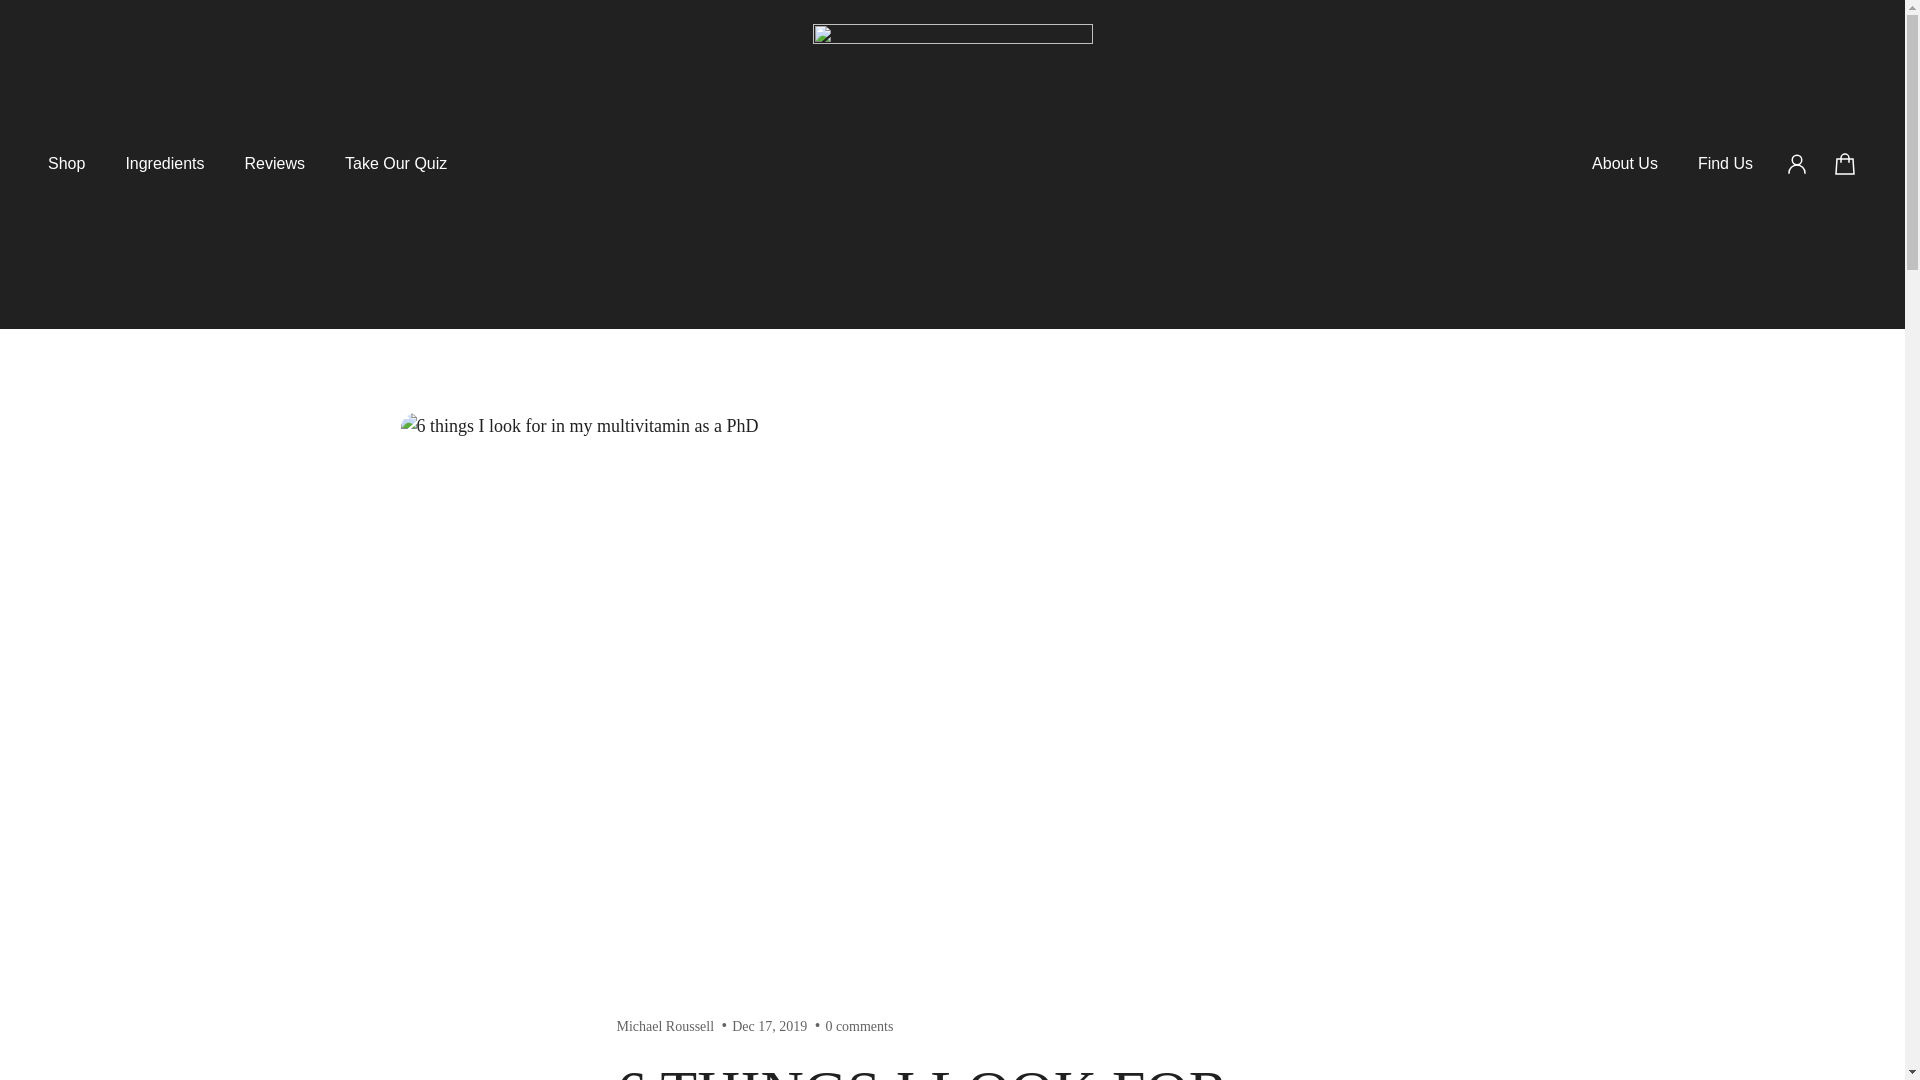 Image resolution: width=1920 pixels, height=1080 pixels. Describe the element at coordinates (274, 174) in the screenshot. I see `Reviews` at that location.